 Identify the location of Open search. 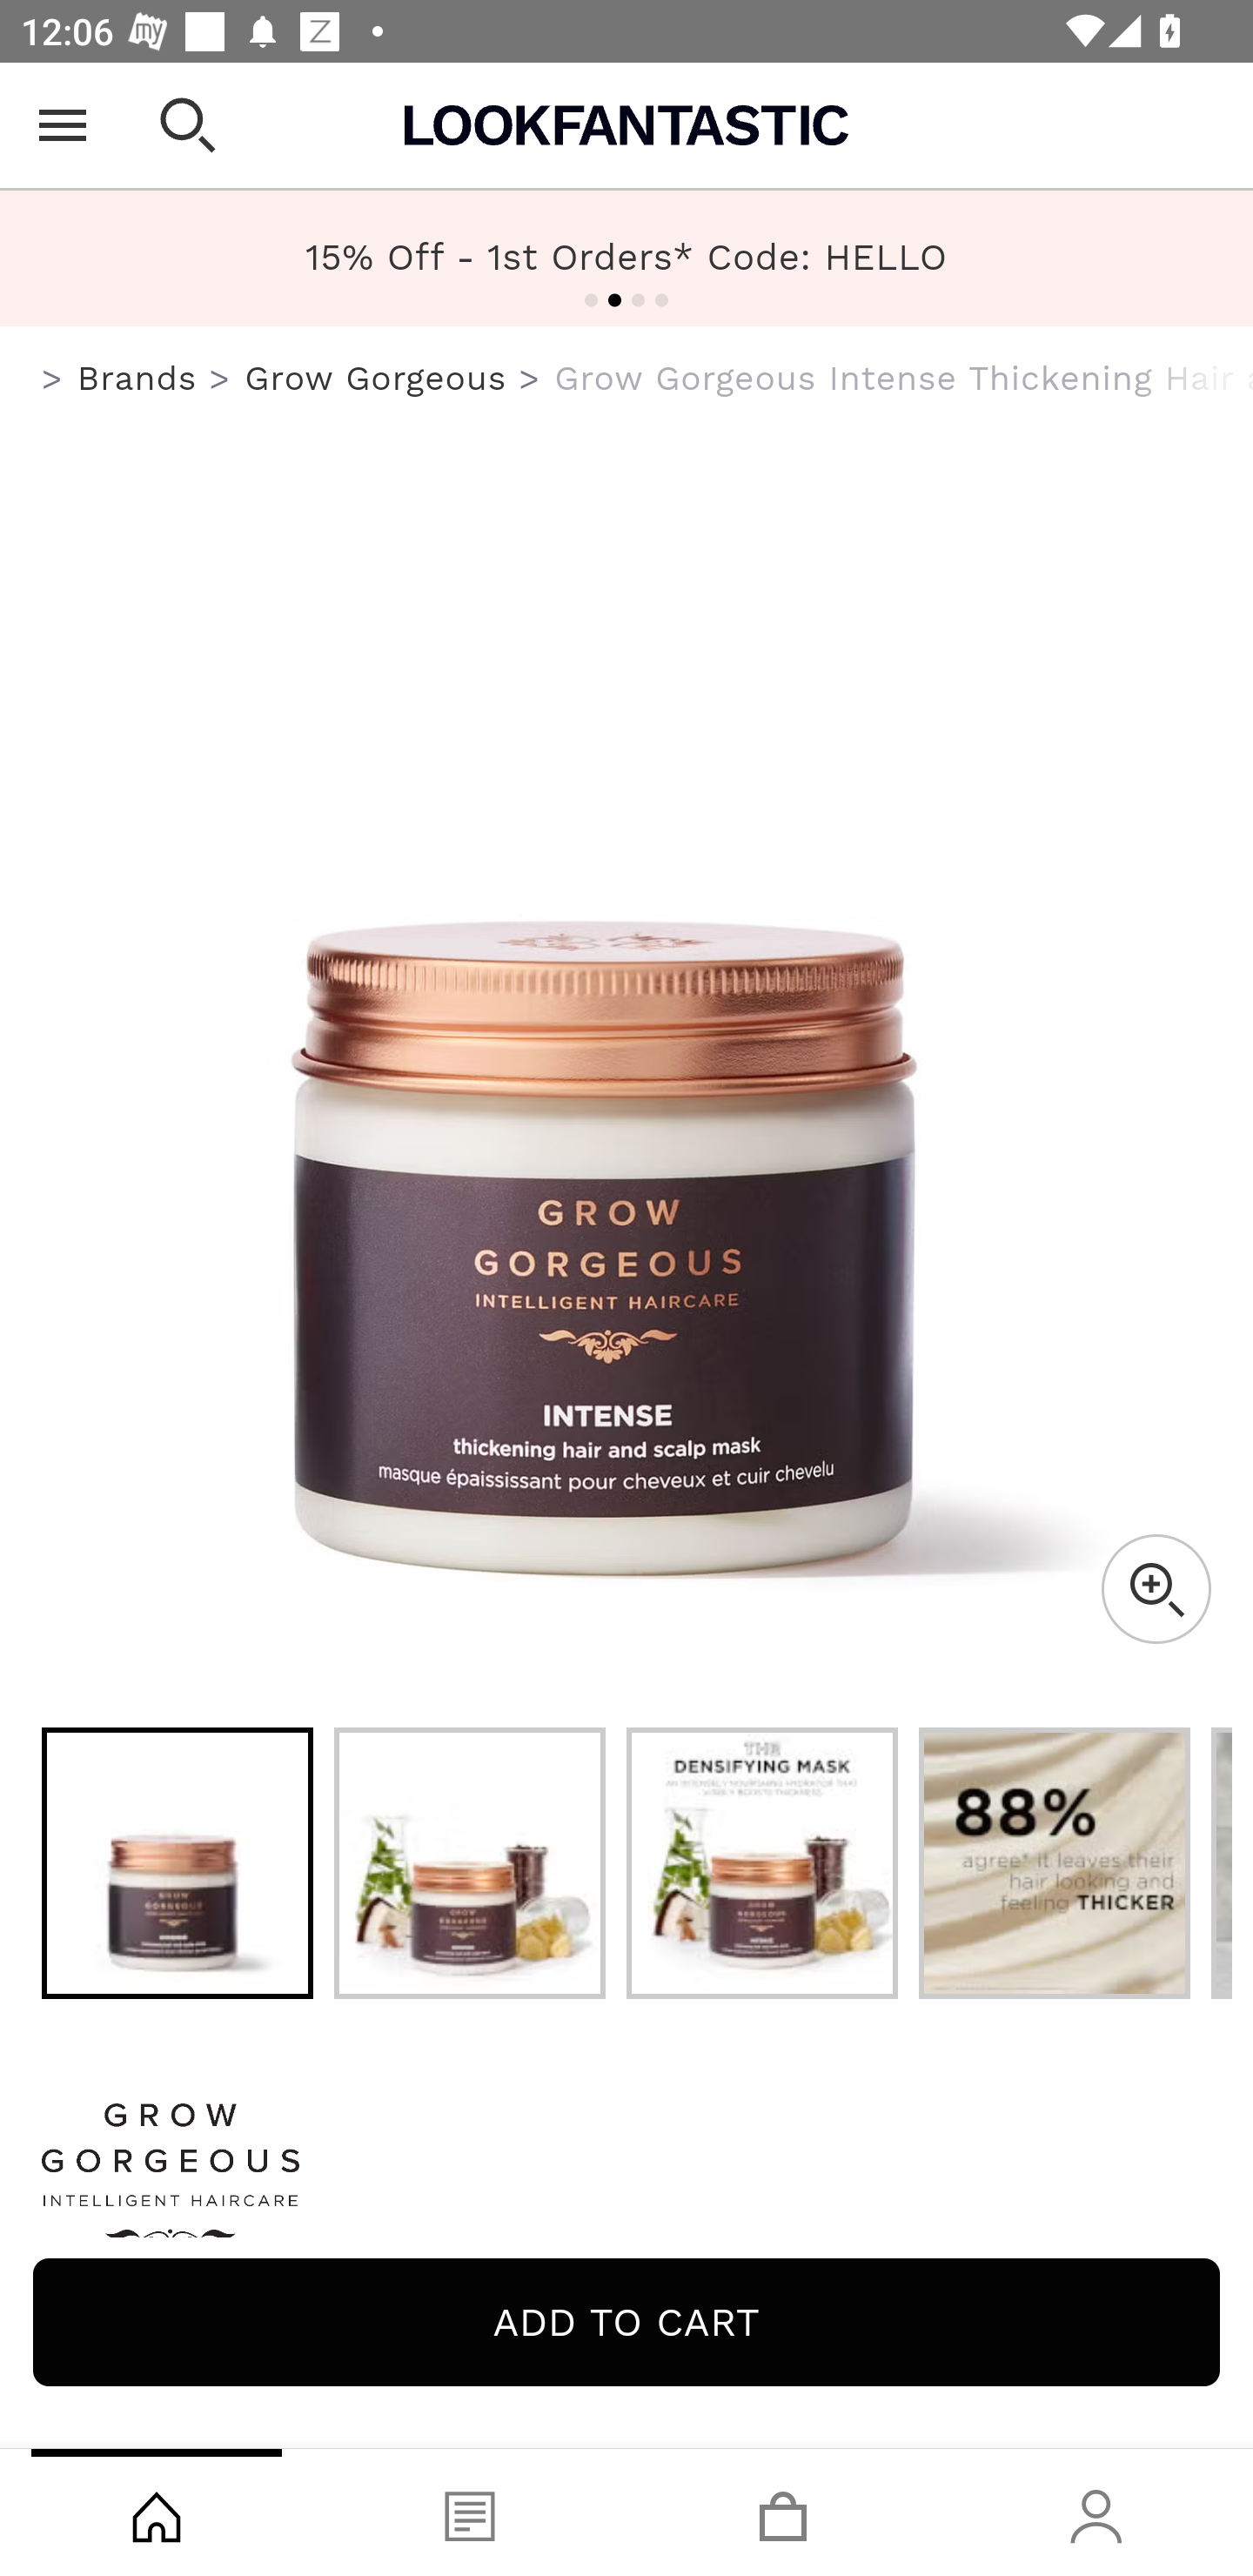
(188, 125).